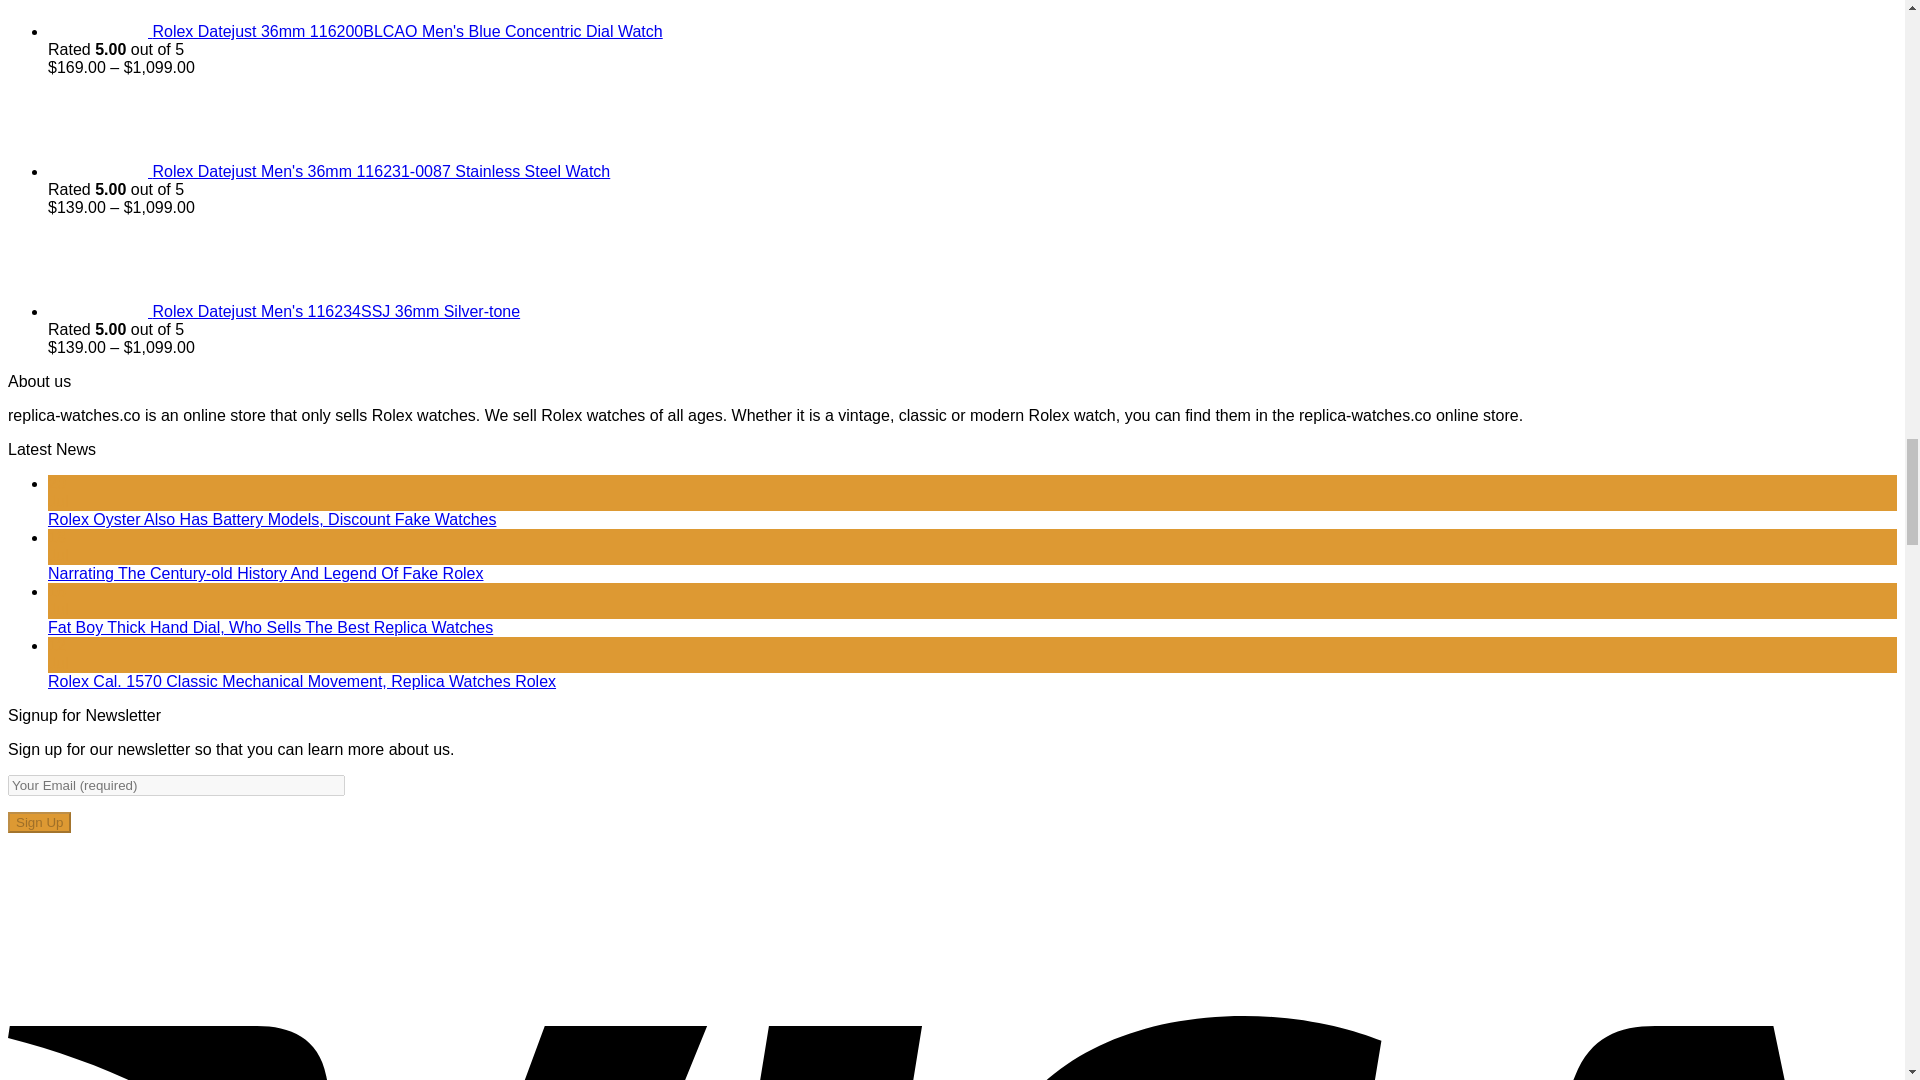 Image resolution: width=1920 pixels, height=1080 pixels. I want to click on Sign Up, so click(39, 822).